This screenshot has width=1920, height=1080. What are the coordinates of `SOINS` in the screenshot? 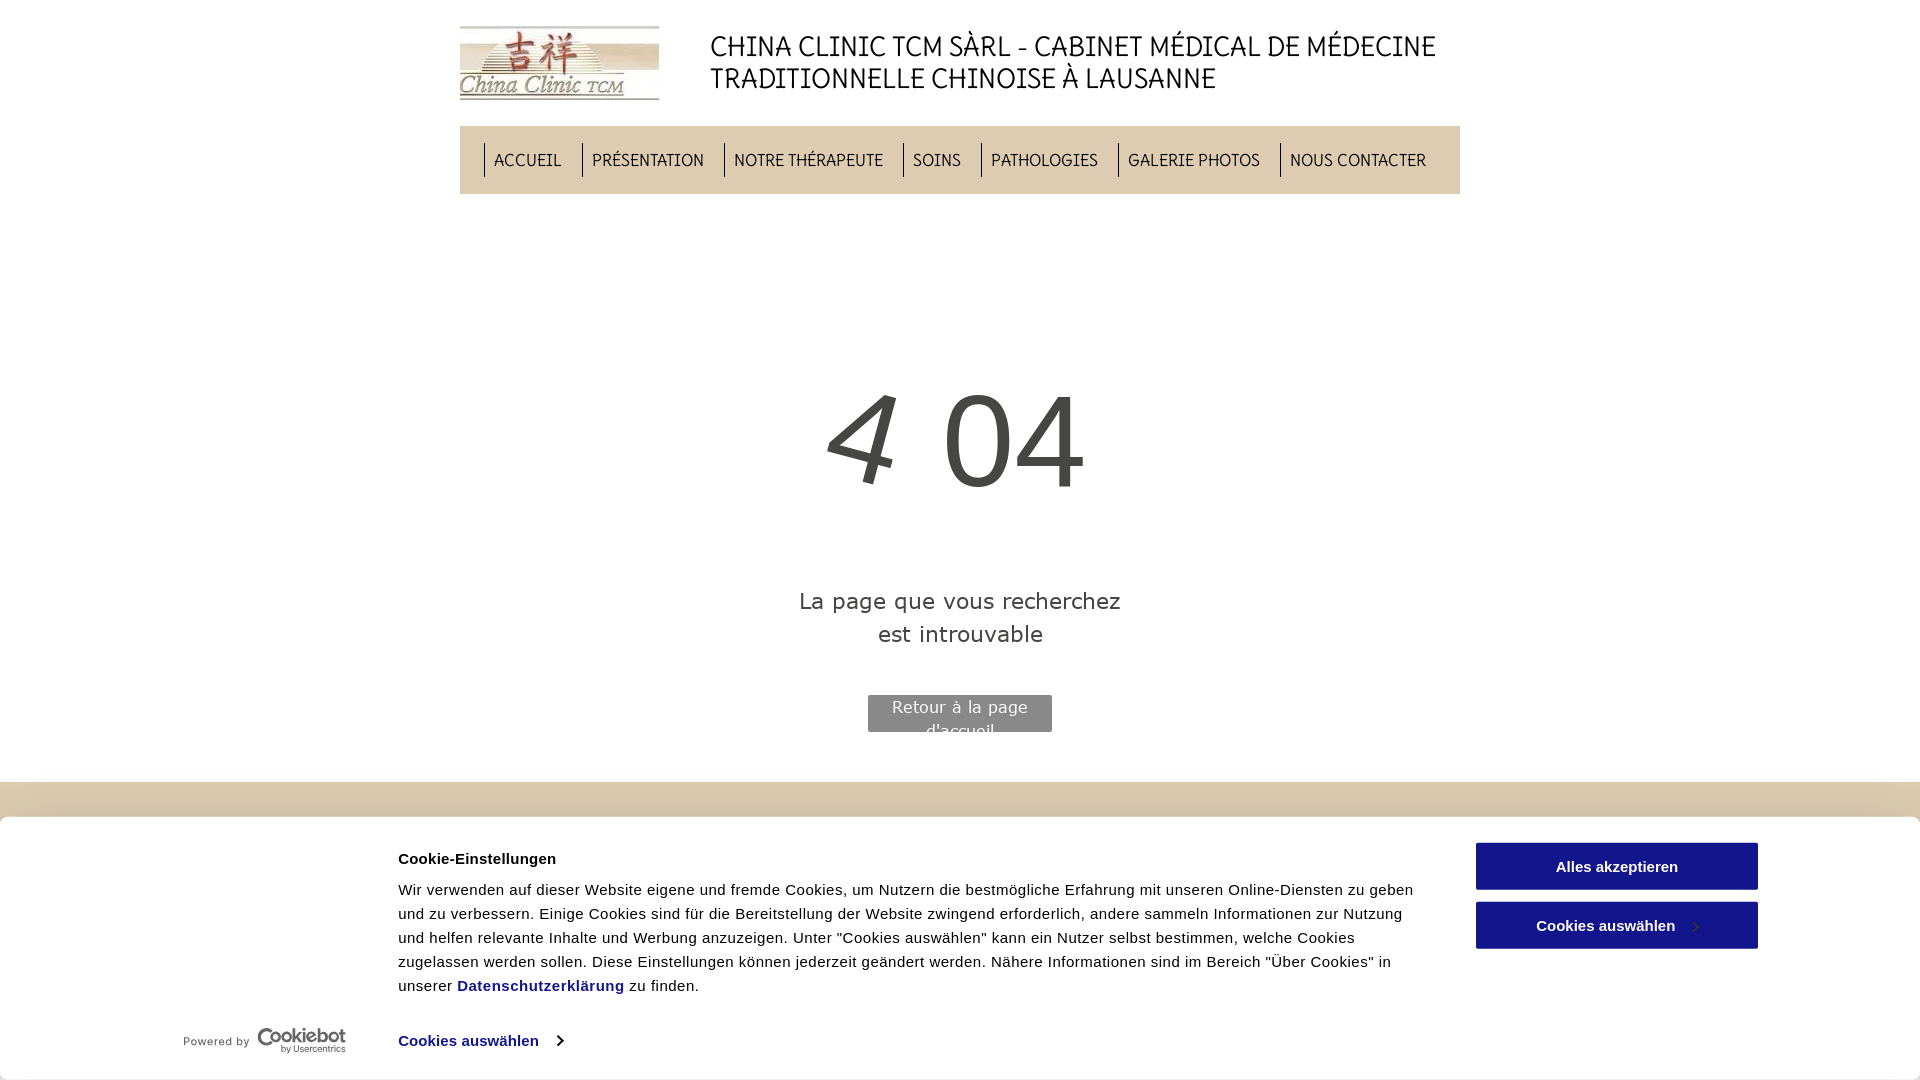 It's located at (937, 160).